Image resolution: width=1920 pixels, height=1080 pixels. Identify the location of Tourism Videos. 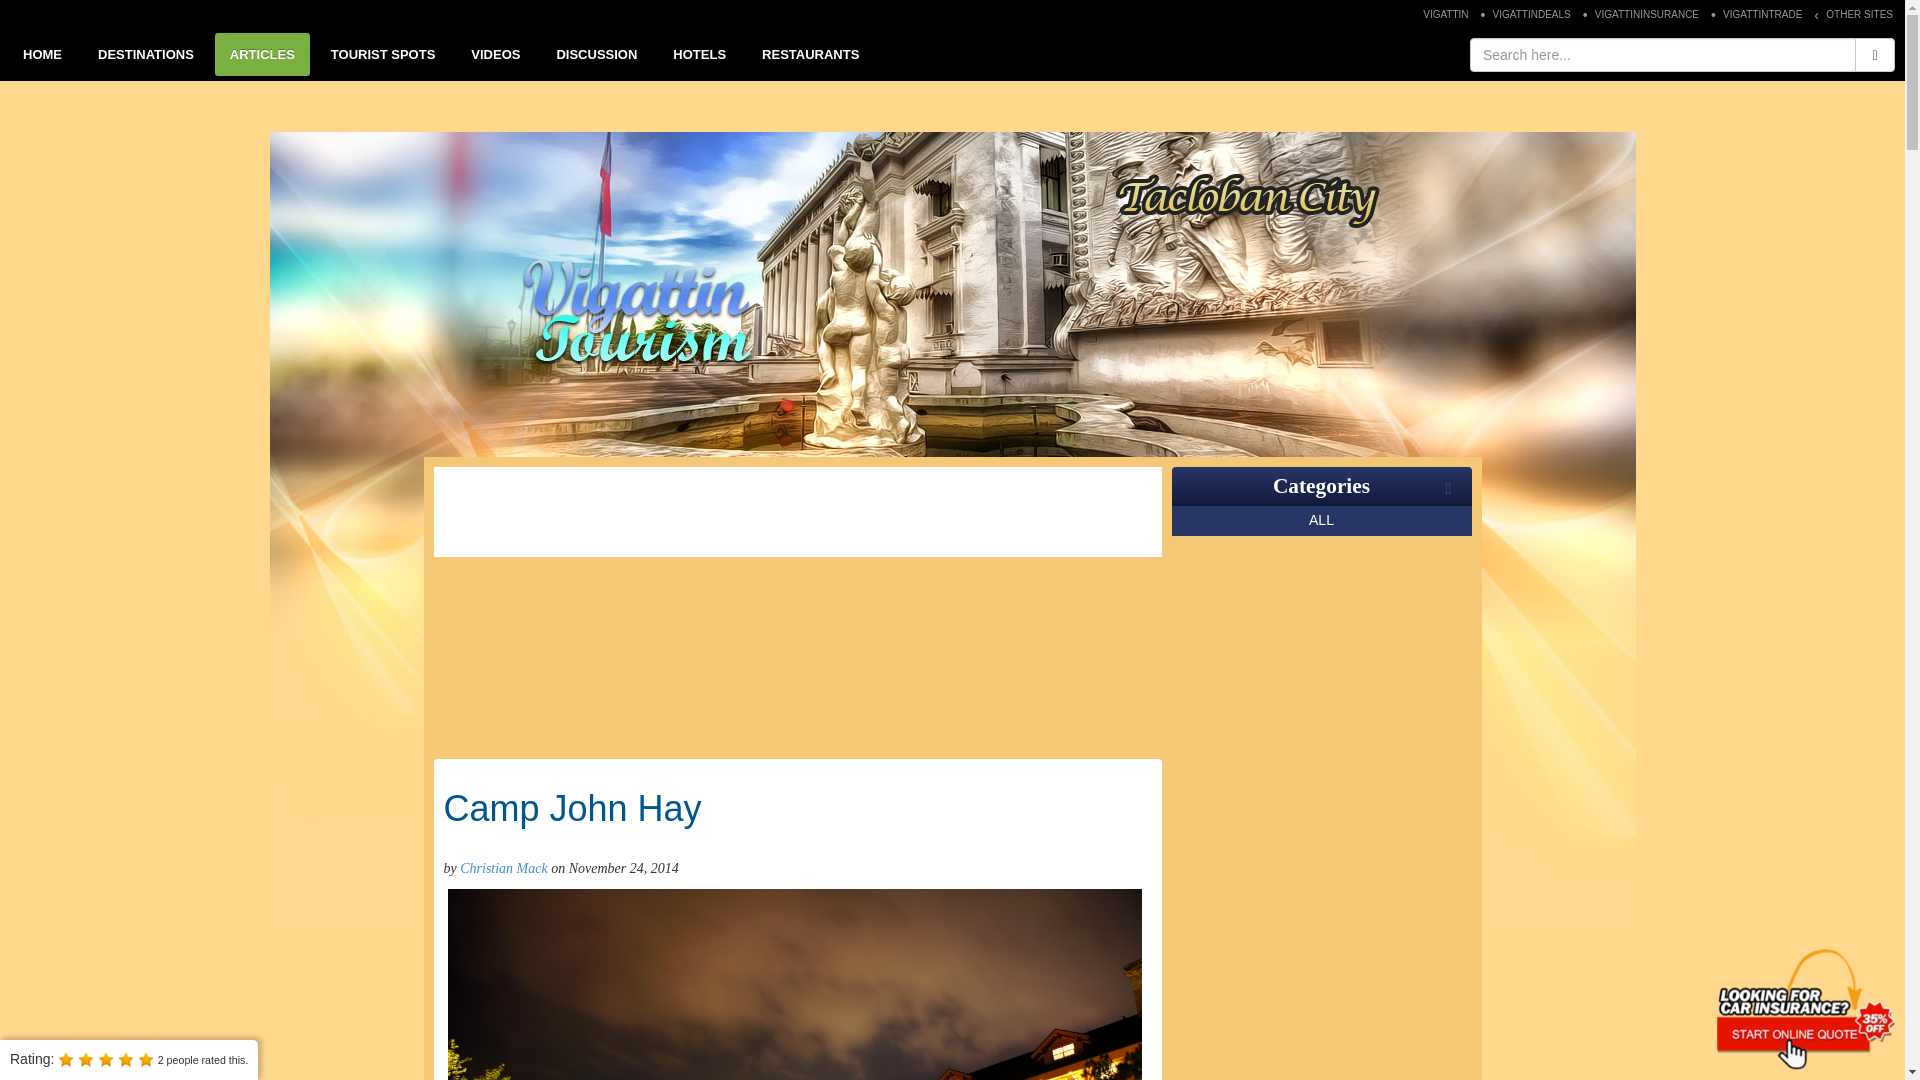
(496, 54).